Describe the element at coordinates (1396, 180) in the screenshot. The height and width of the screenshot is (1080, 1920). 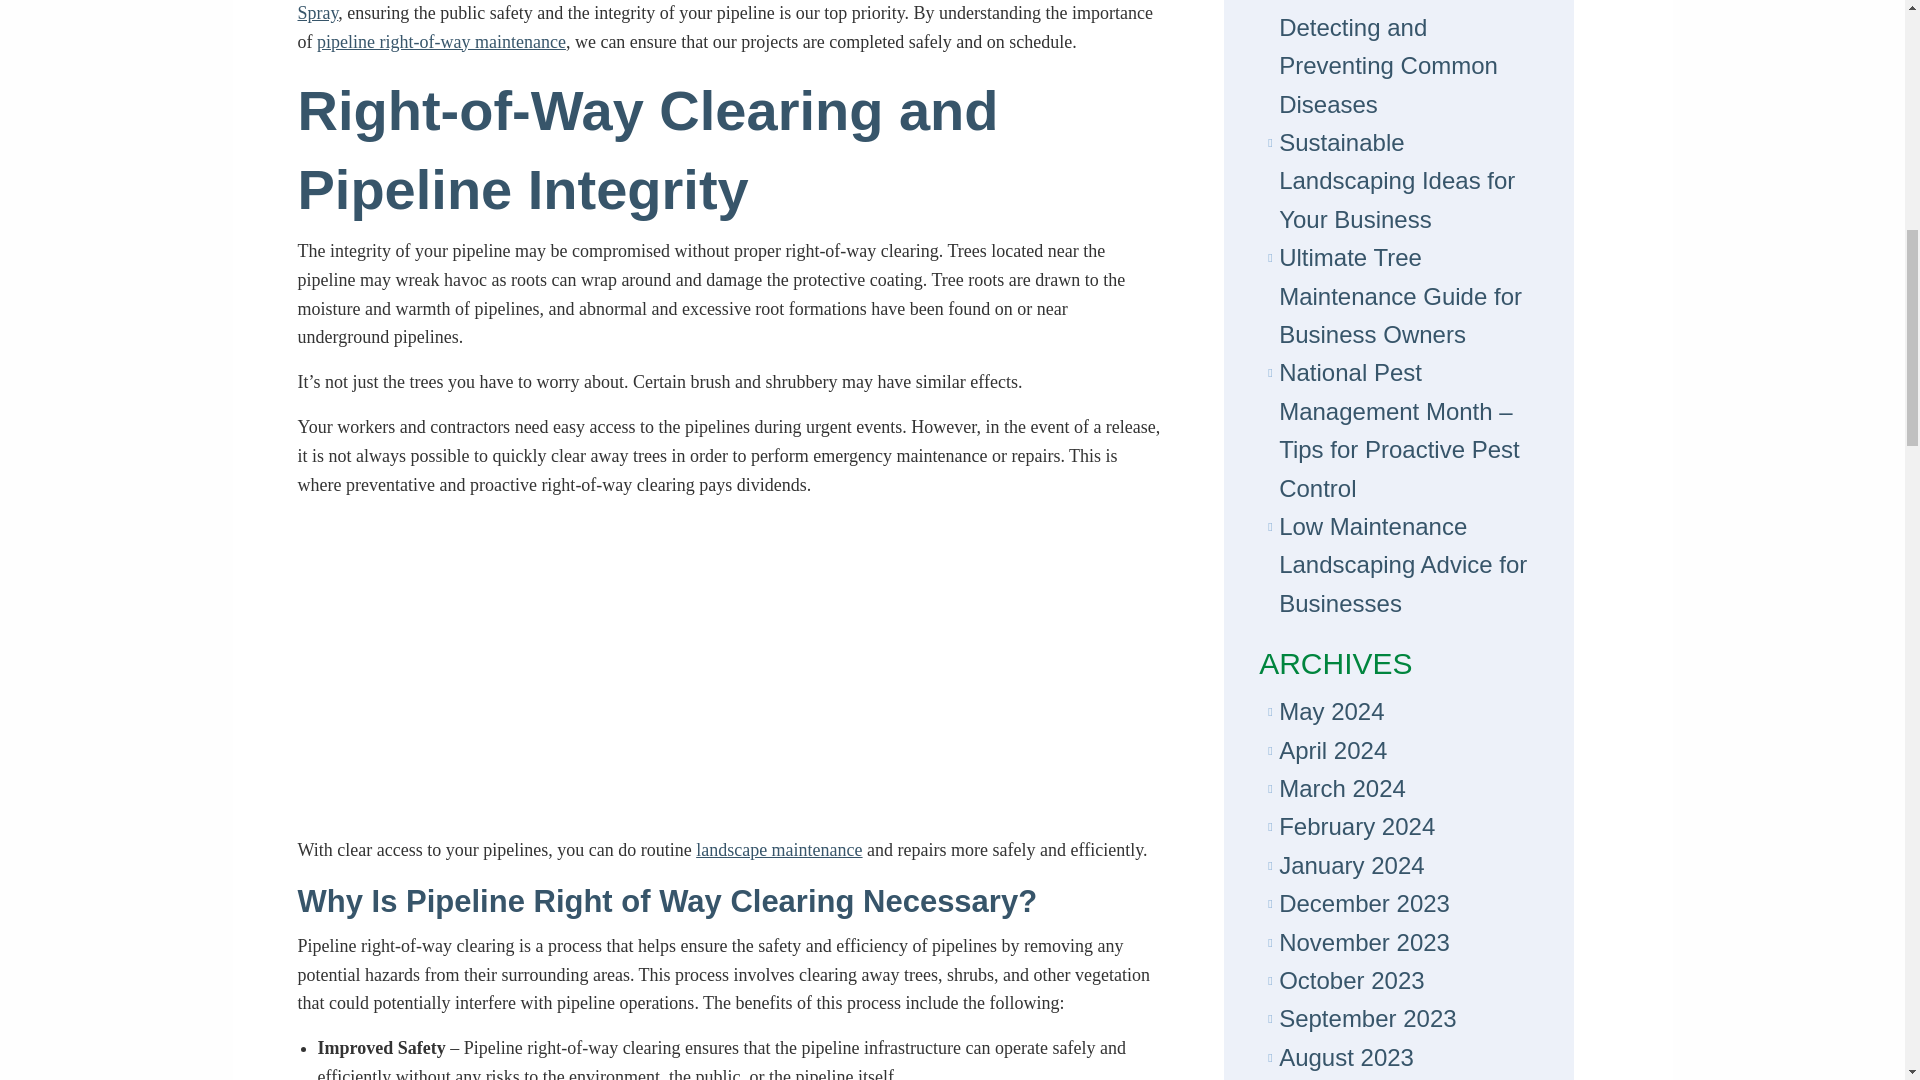
I see `Sustainable Landscaping Ideas for Your Business` at that location.